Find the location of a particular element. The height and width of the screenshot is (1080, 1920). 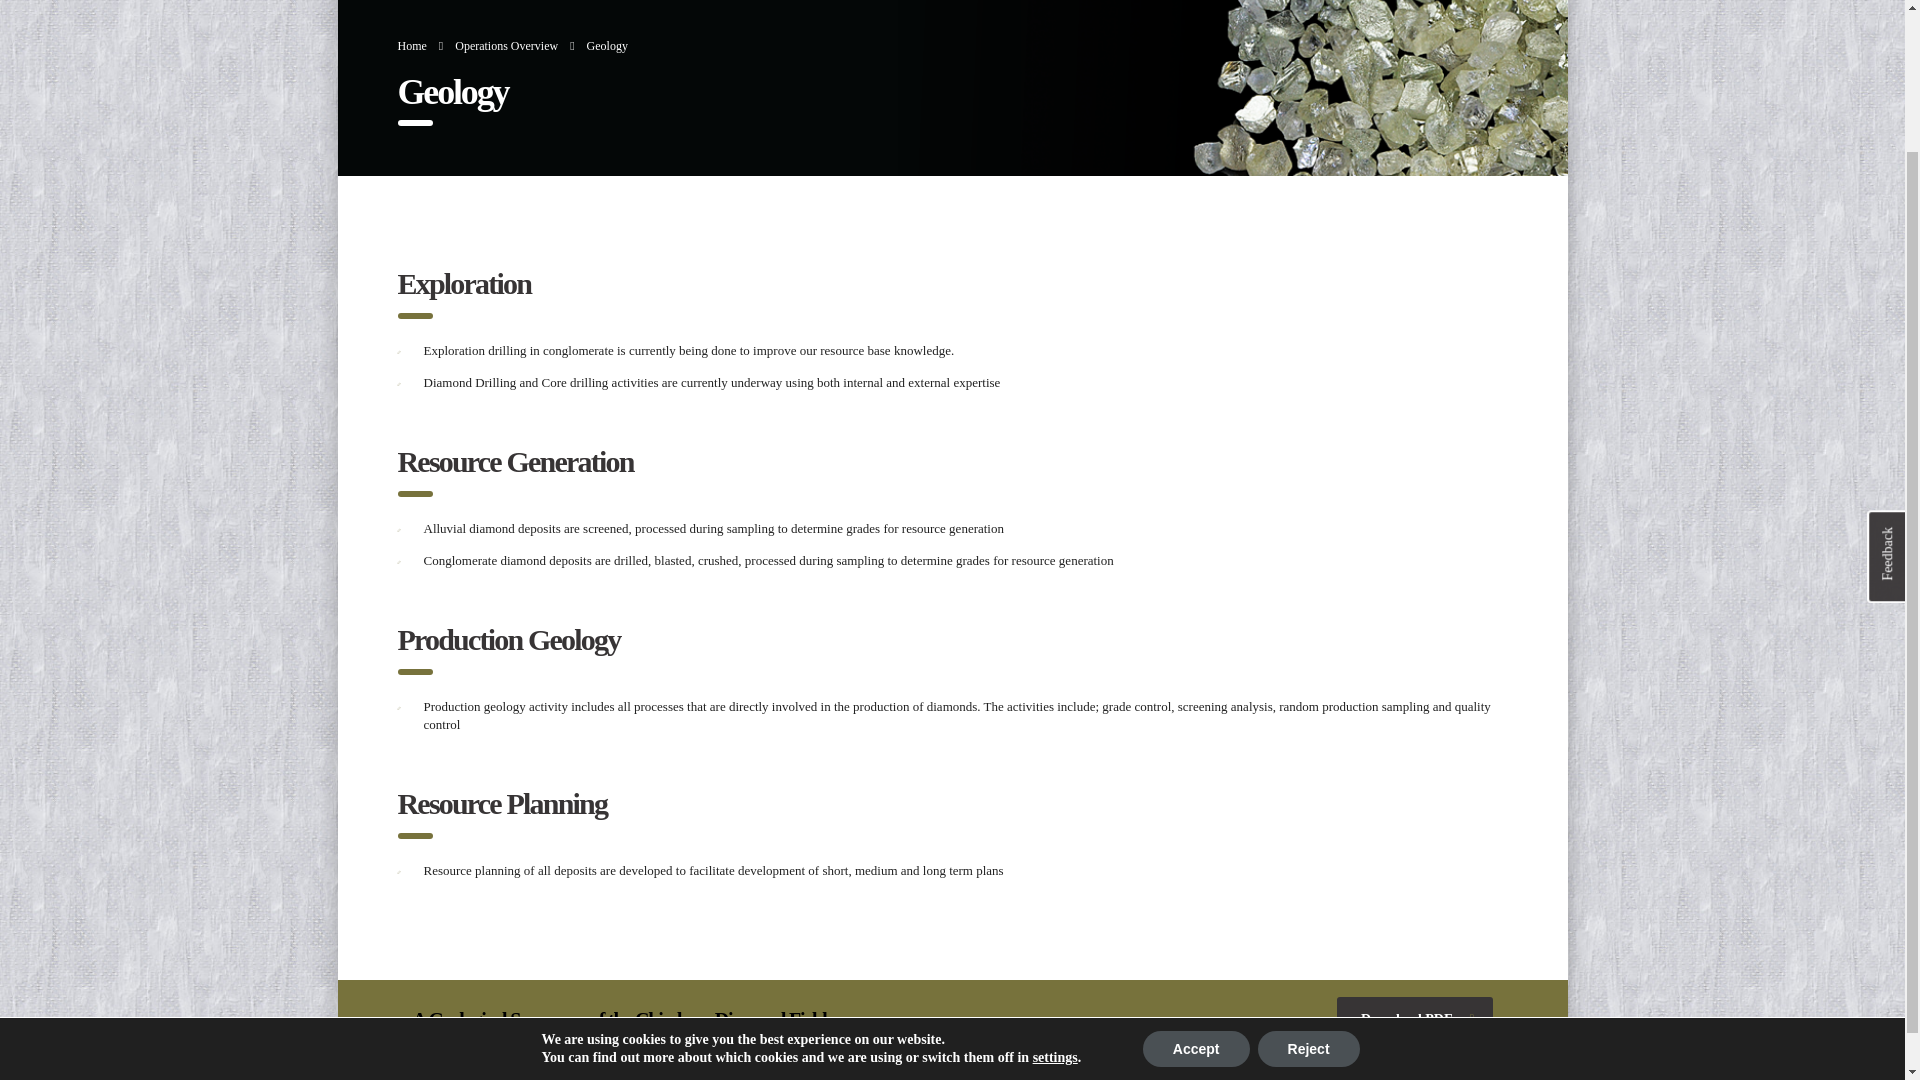

Go to Zimbabwe Consolidated Diamond Company. is located at coordinates (412, 45).